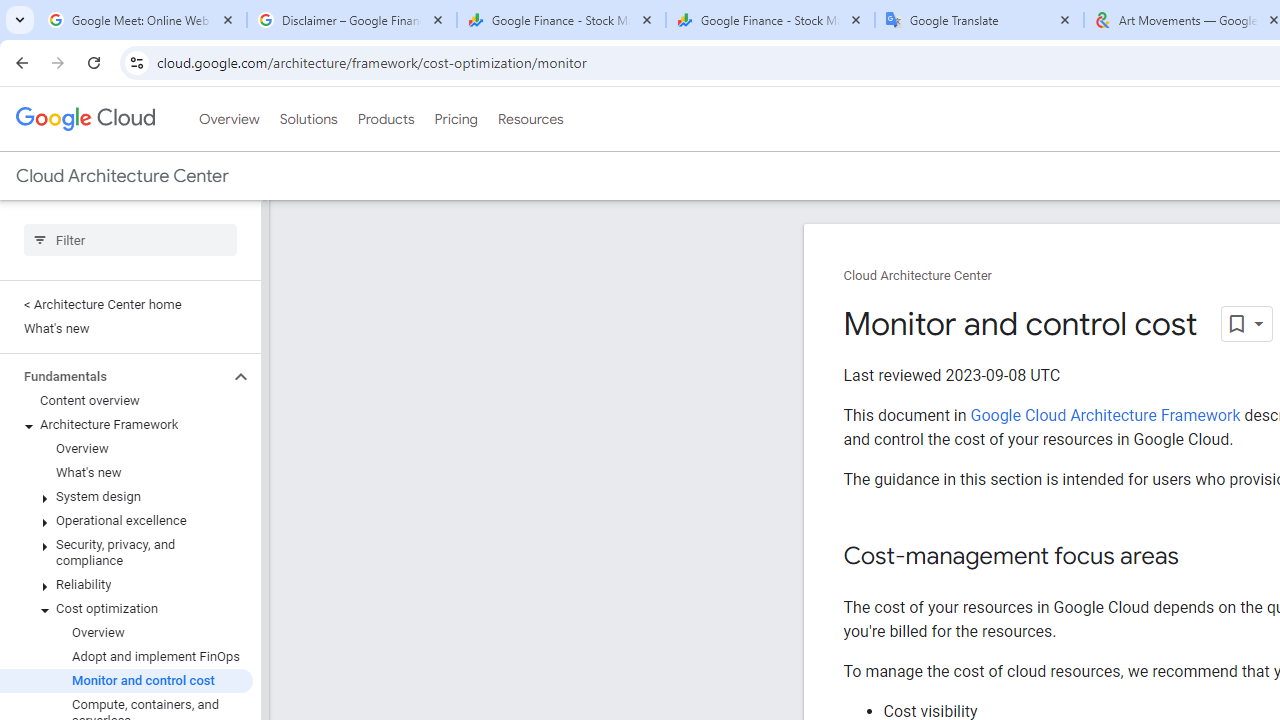  What do you see at coordinates (980, 20) in the screenshot?
I see `Google Translate` at bounding box center [980, 20].